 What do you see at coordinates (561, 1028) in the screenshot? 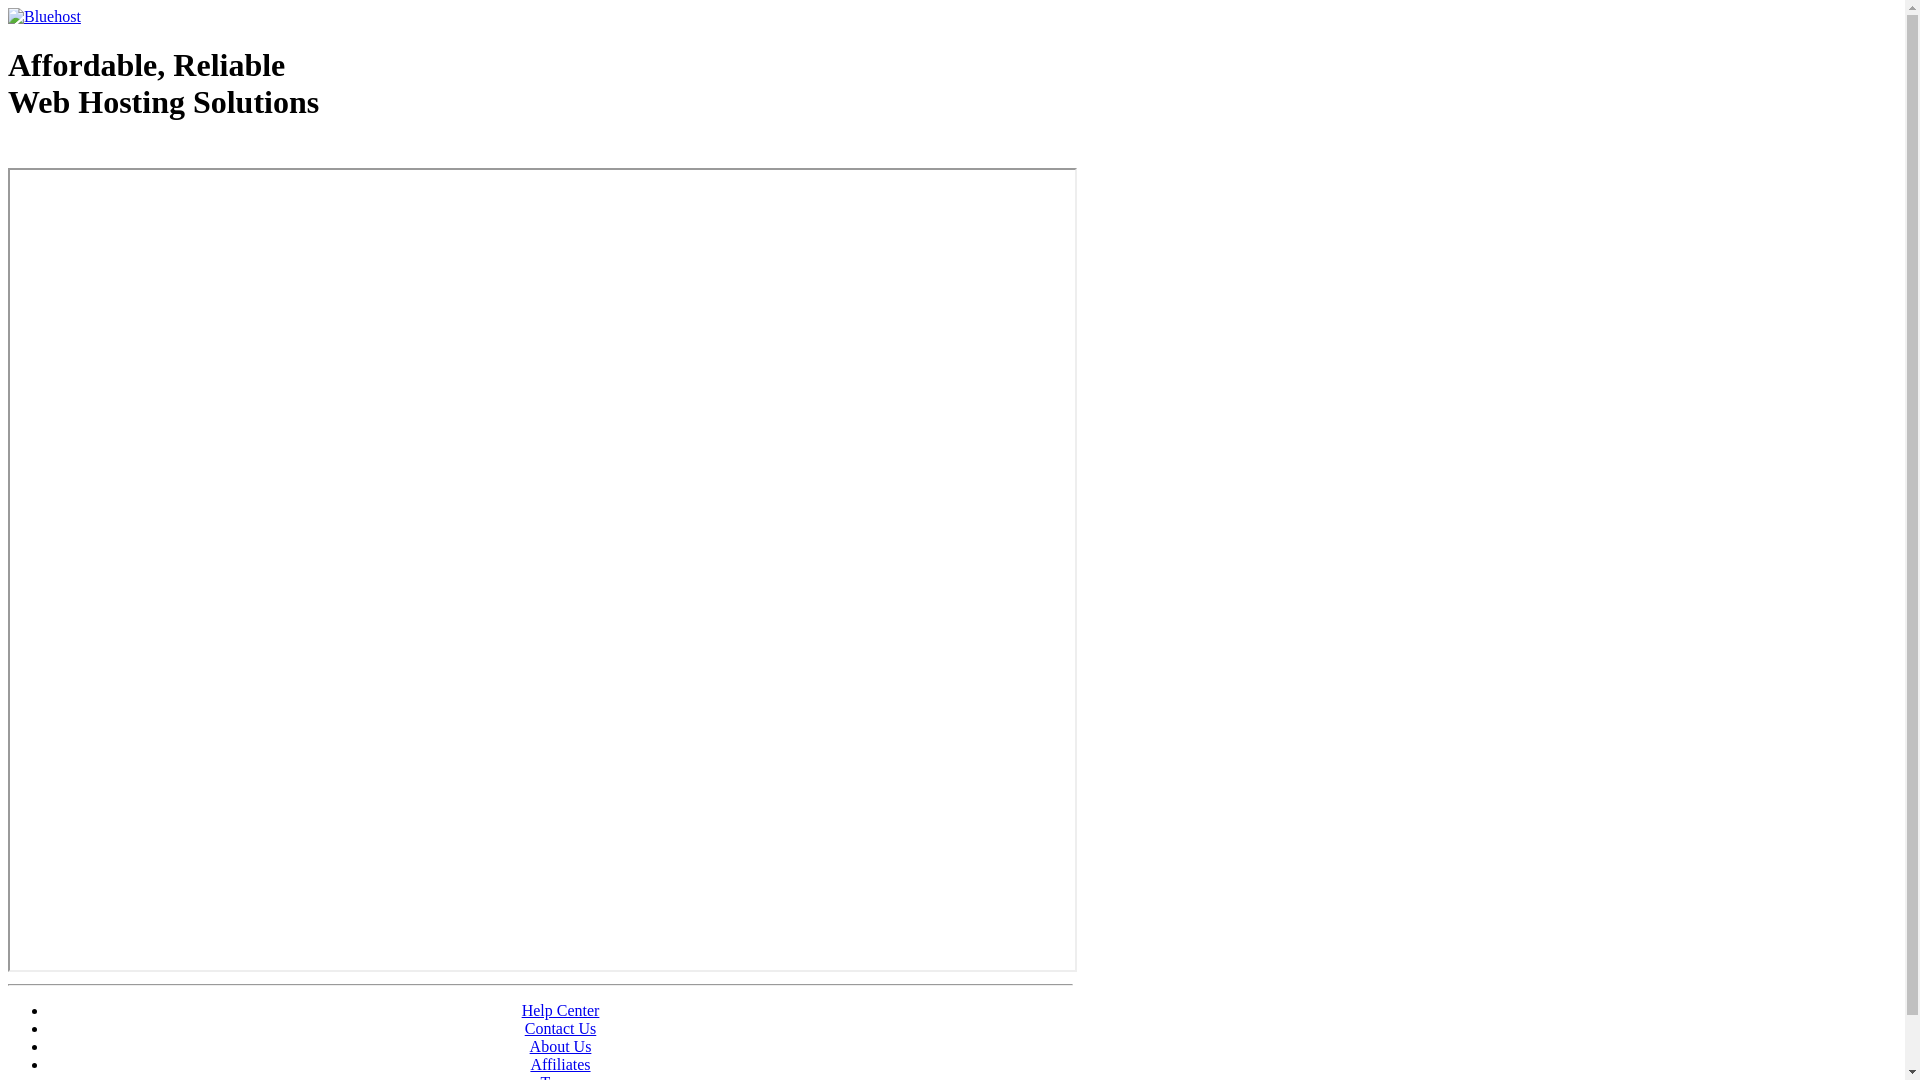
I see `Contact Us` at bounding box center [561, 1028].